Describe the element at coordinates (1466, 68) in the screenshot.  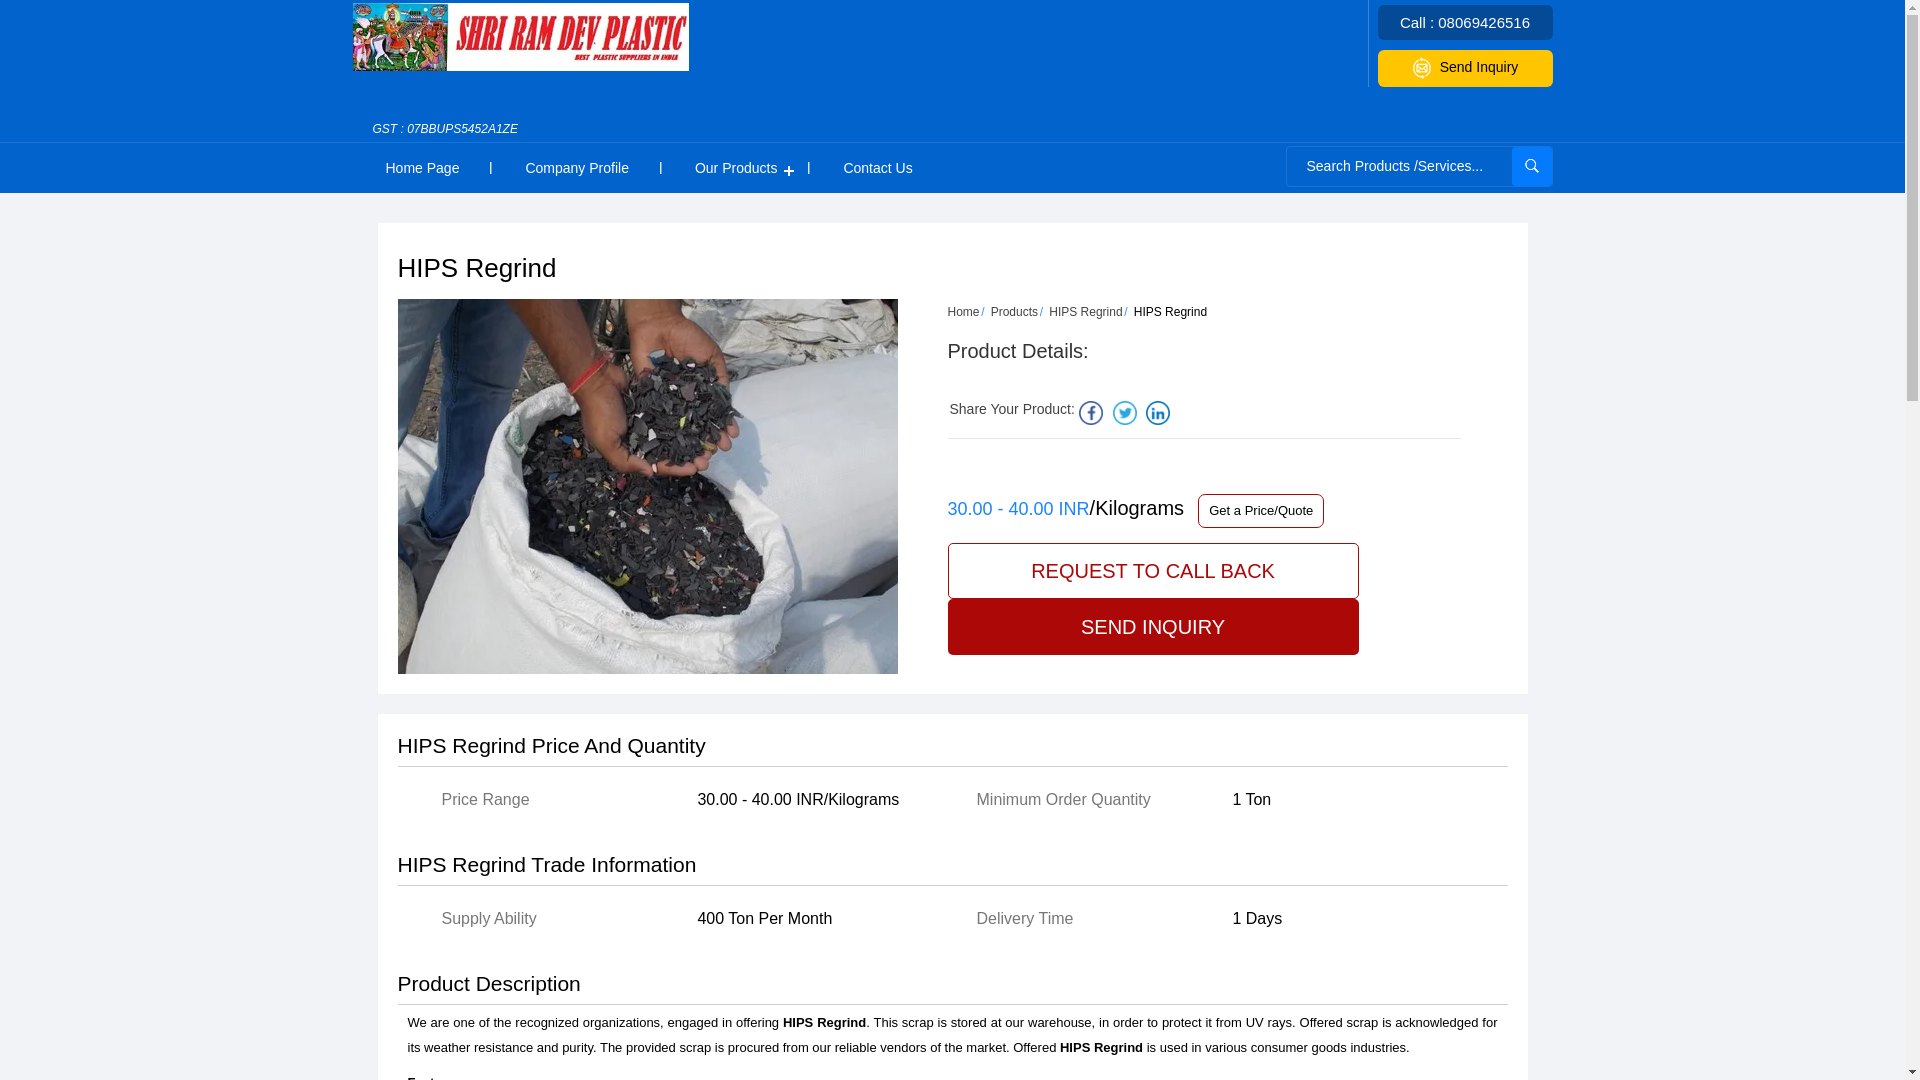
I see `Send Inquiry` at that location.